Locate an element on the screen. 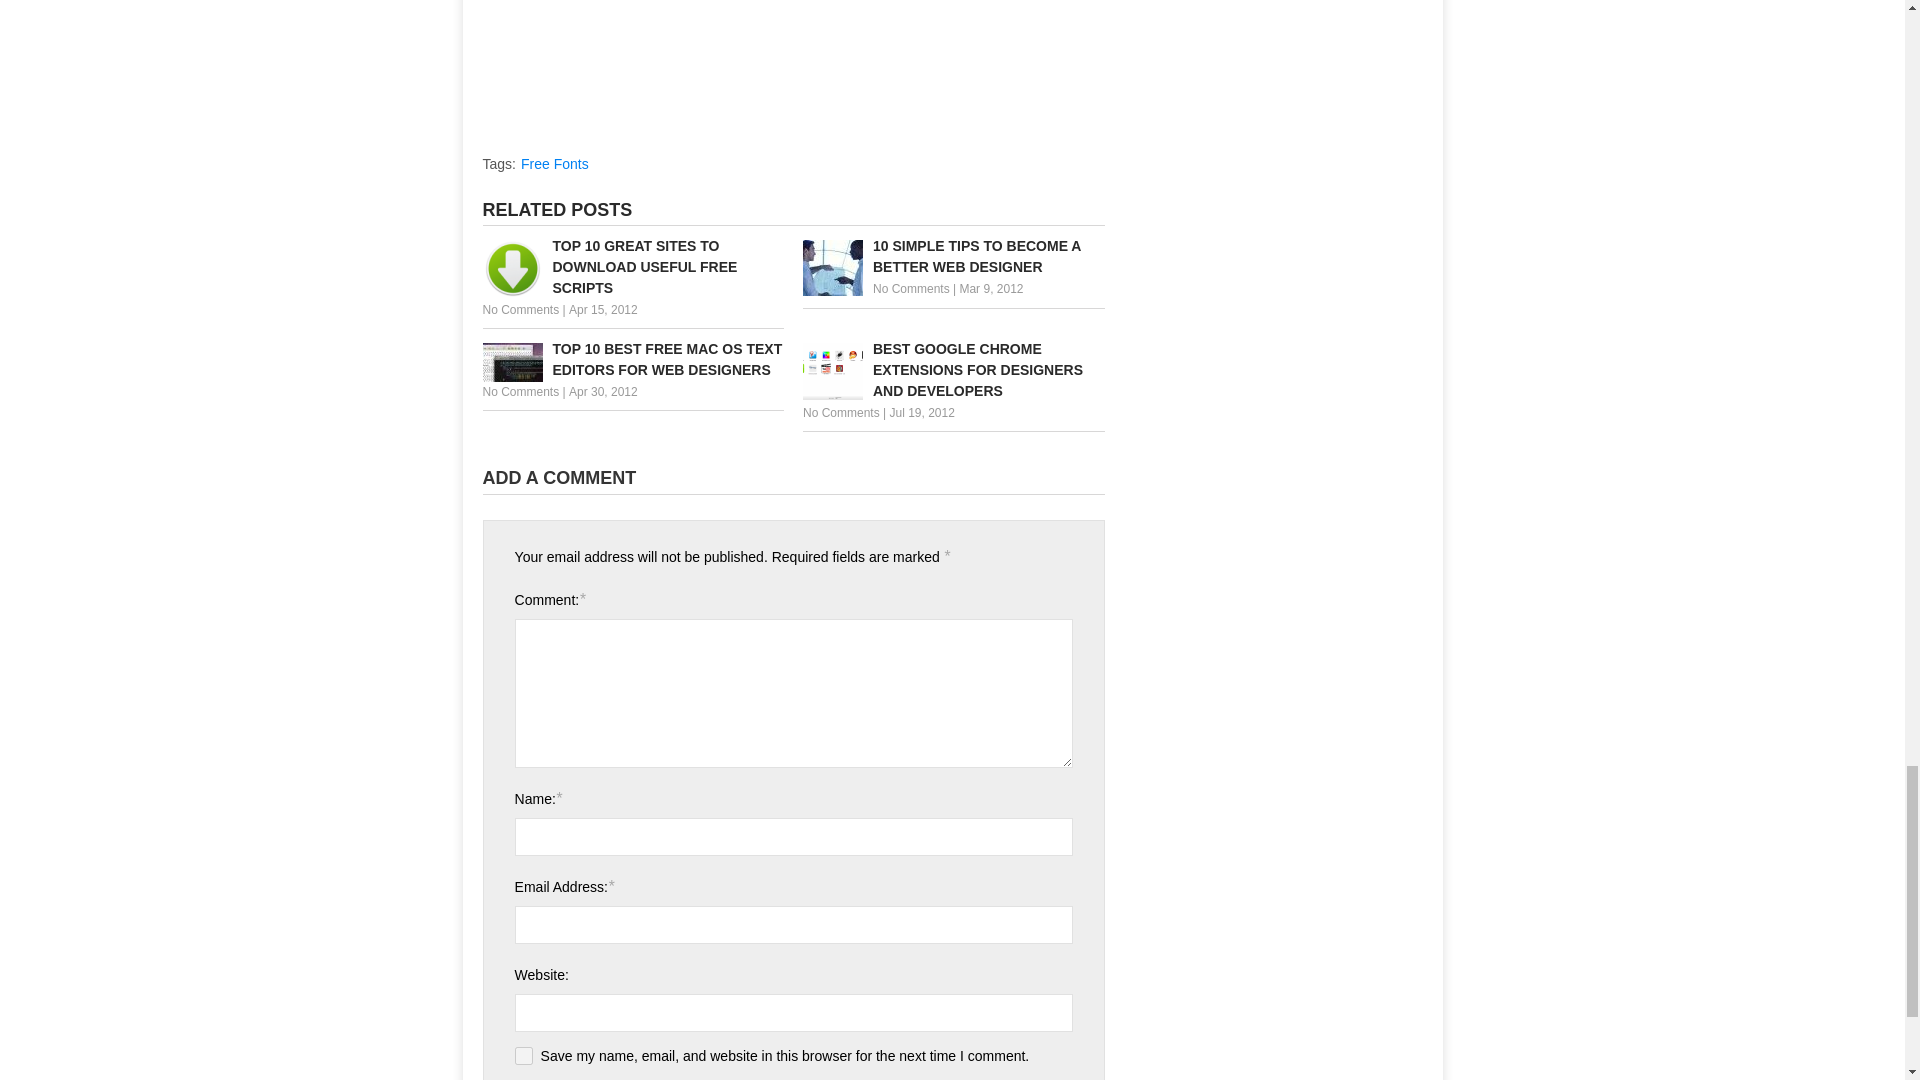 The height and width of the screenshot is (1080, 1920). yes is located at coordinates (524, 1055).